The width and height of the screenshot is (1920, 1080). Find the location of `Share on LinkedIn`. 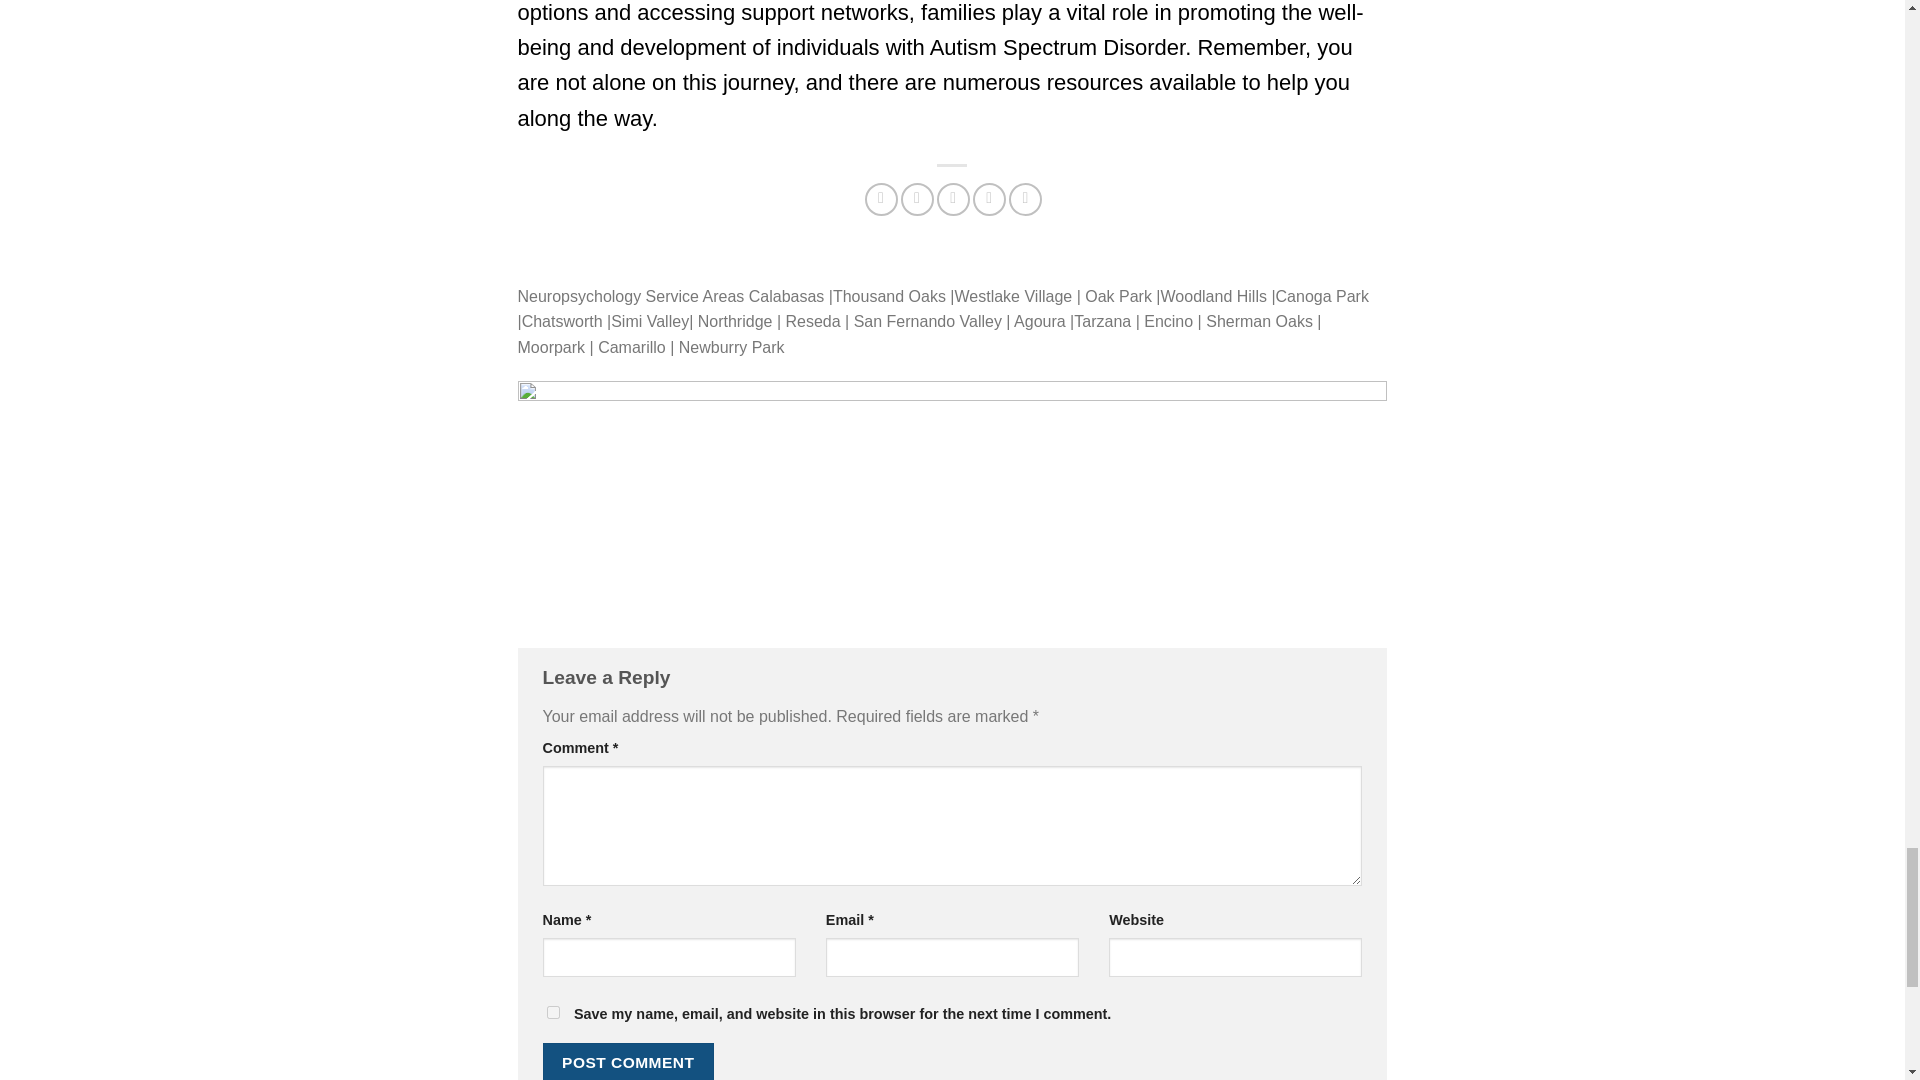

Share on LinkedIn is located at coordinates (1026, 199).